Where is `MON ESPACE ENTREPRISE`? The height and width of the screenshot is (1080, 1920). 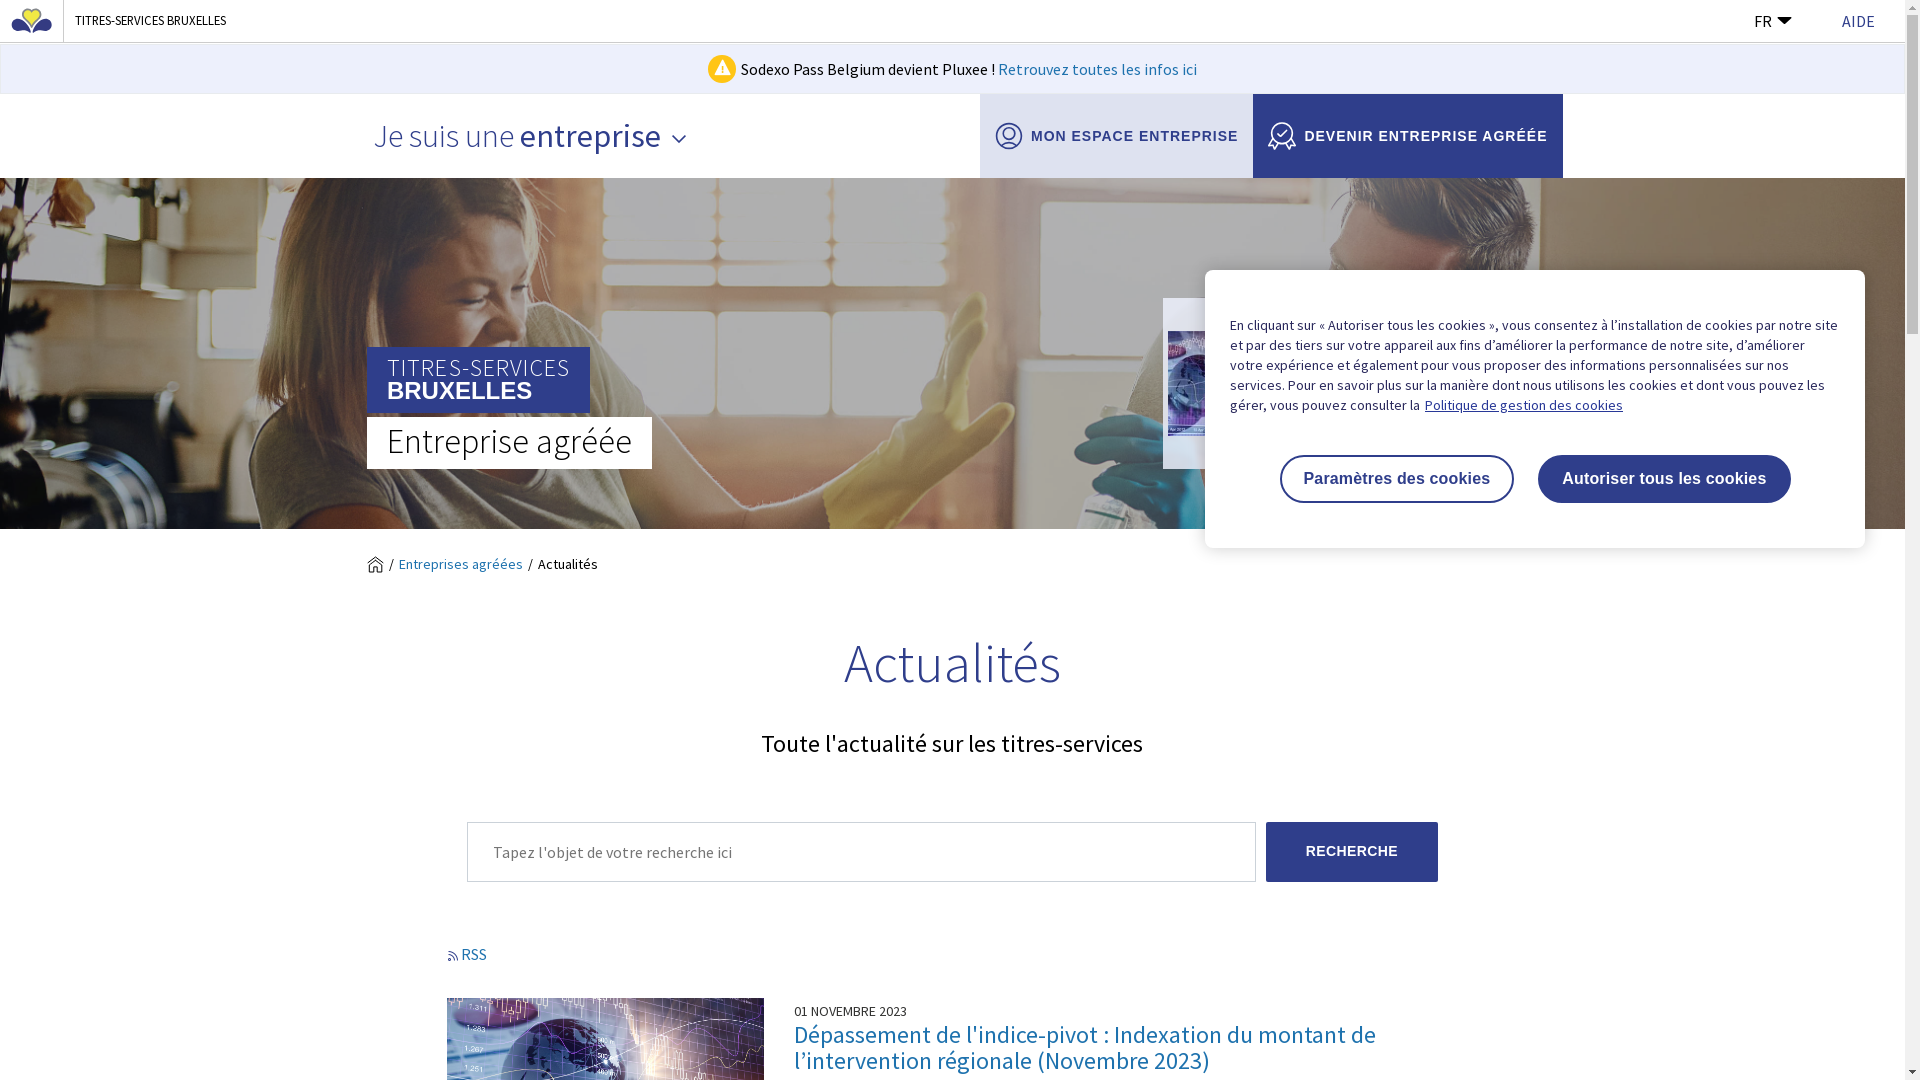 MON ESPACE ENTREPRISE is located at coordinates (1116, 136).